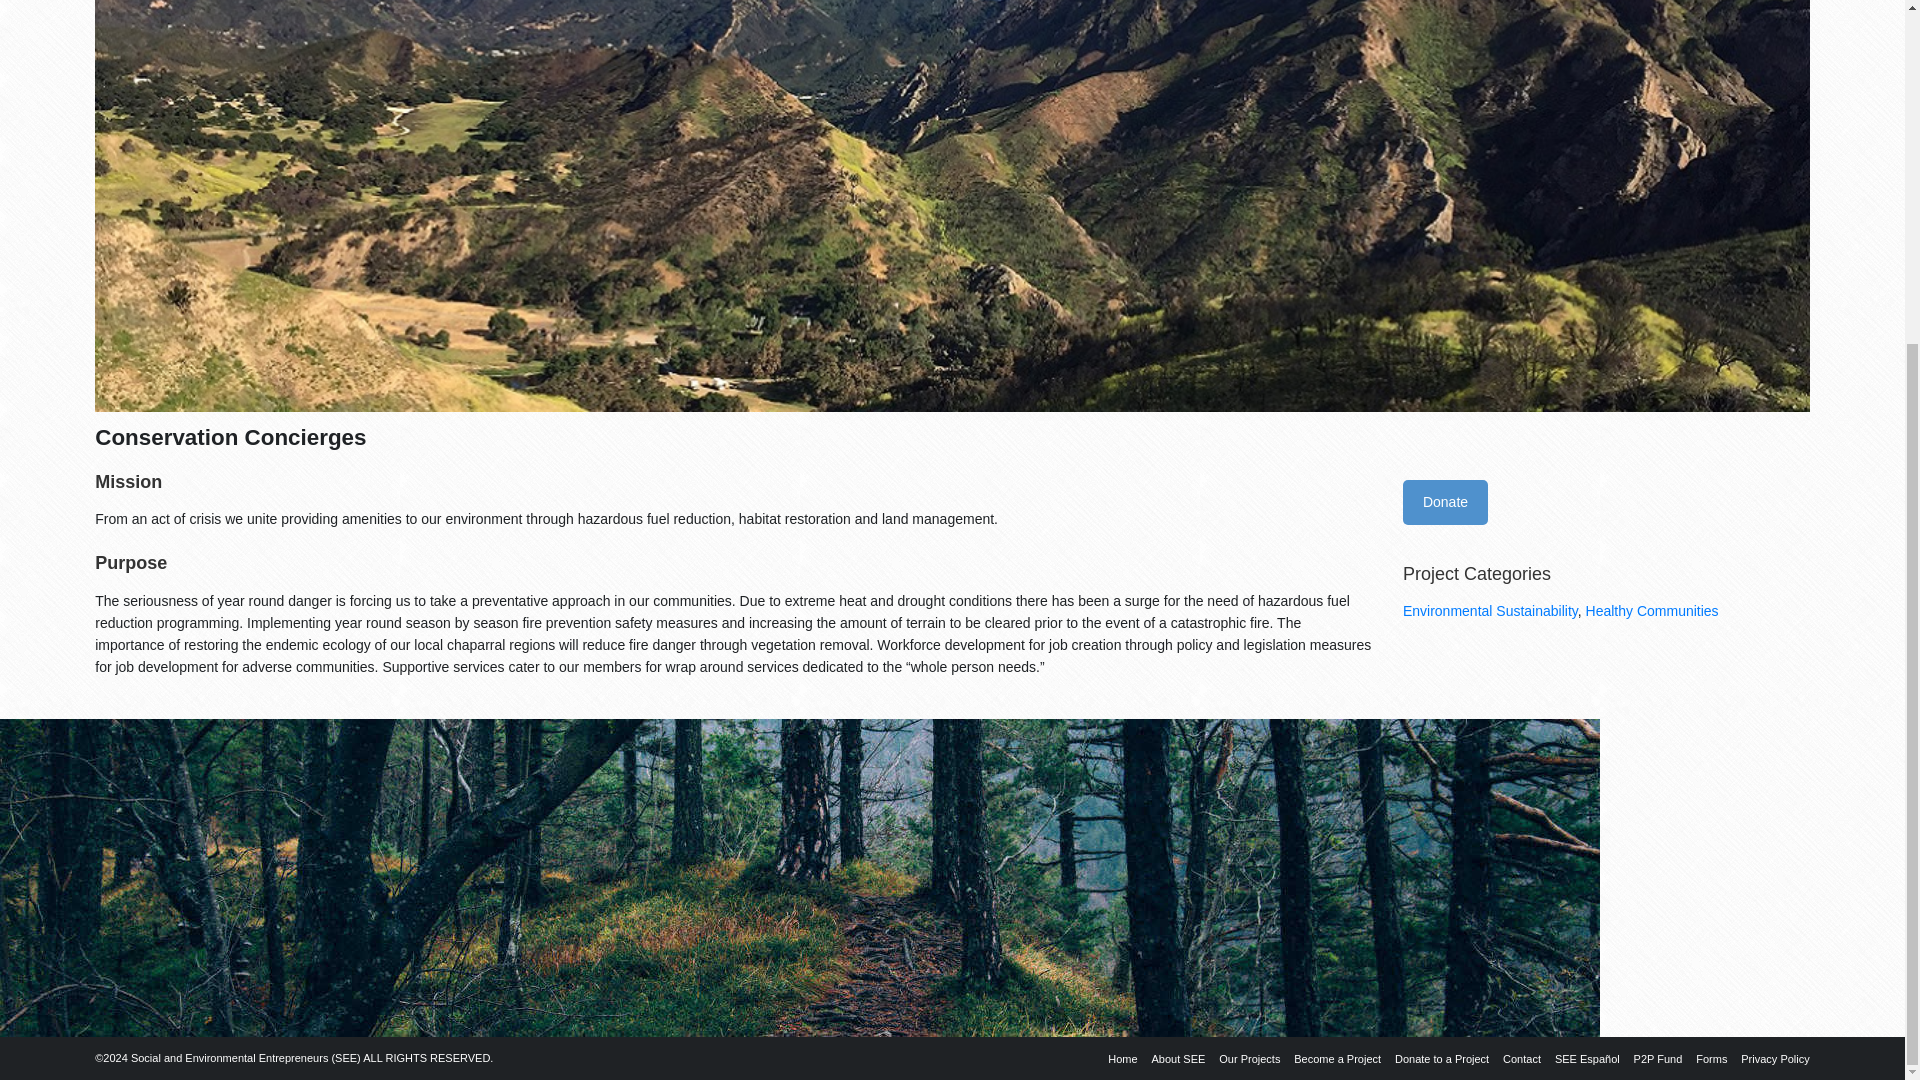 This screenshot has width=1920, height=1080. I want to click on About SEE, so click(1174, 1058).